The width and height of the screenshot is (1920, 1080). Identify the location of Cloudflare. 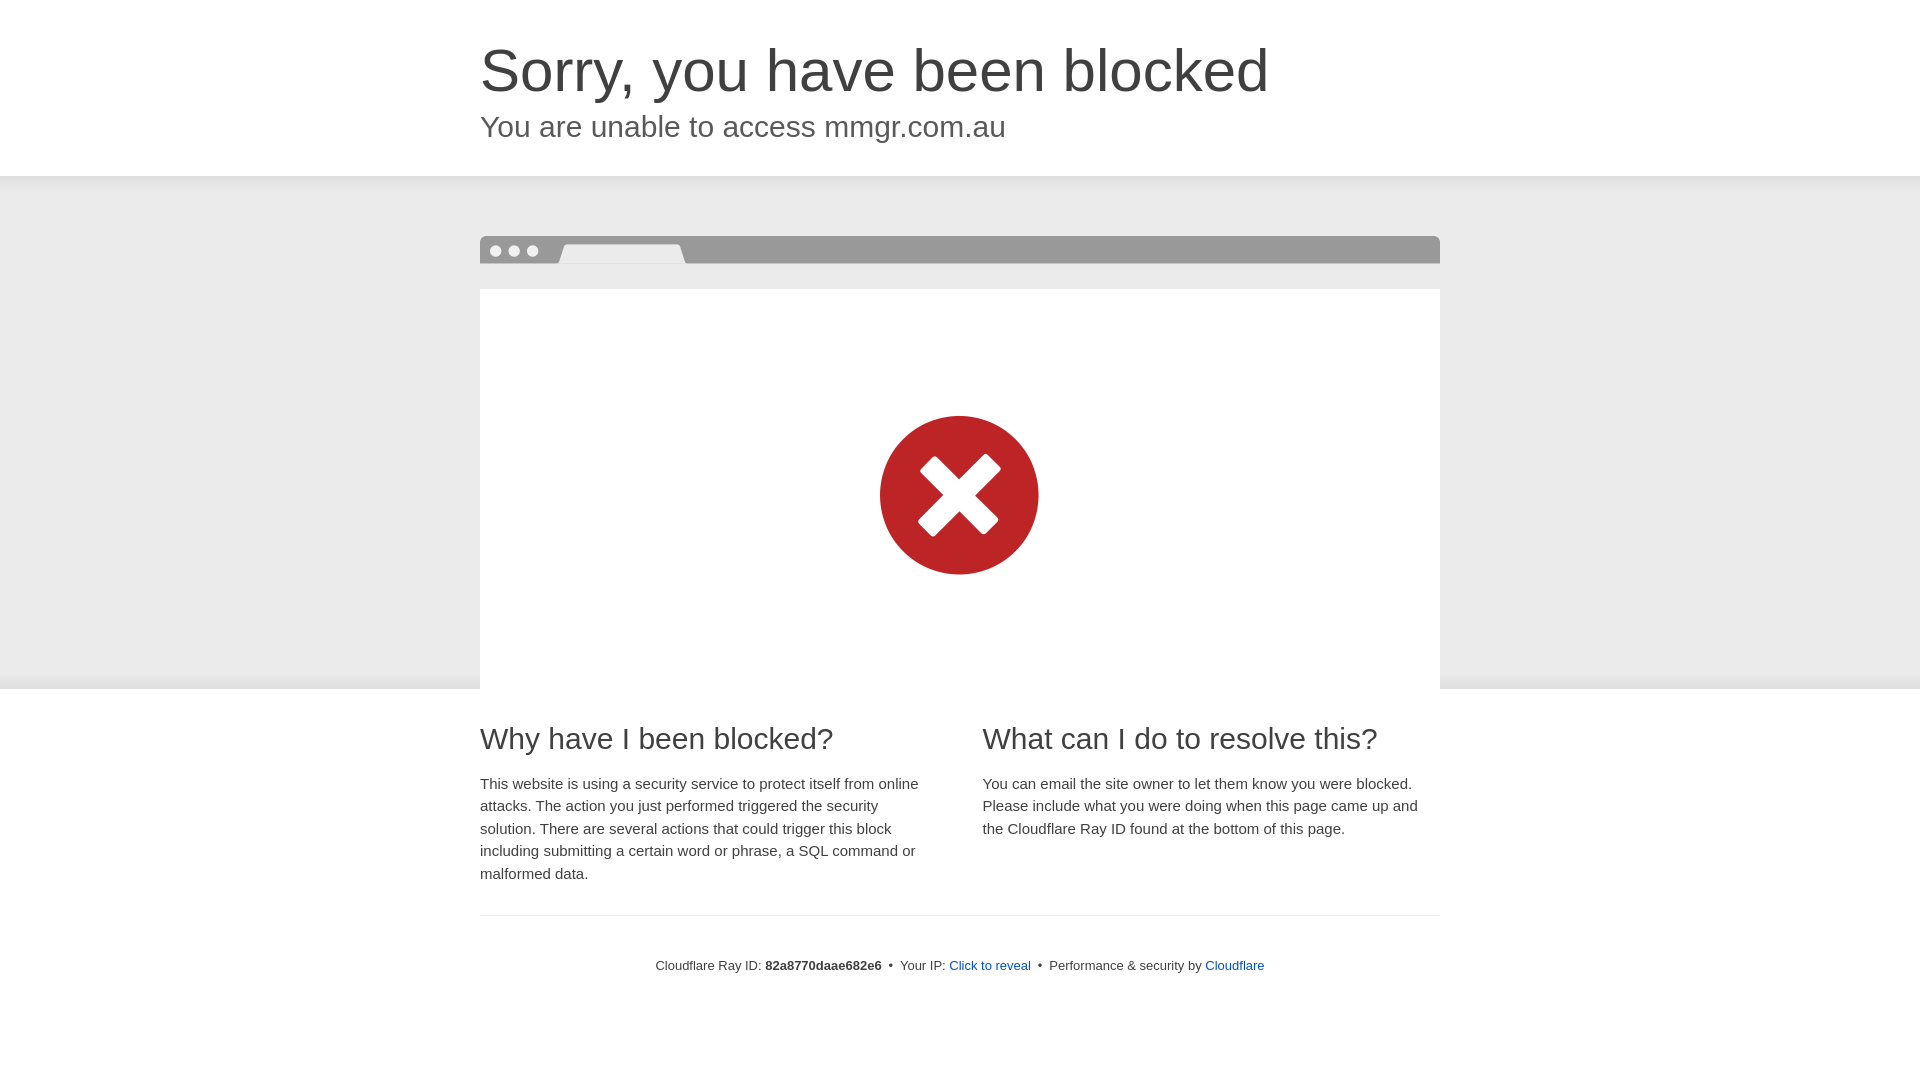
(1234, 966).